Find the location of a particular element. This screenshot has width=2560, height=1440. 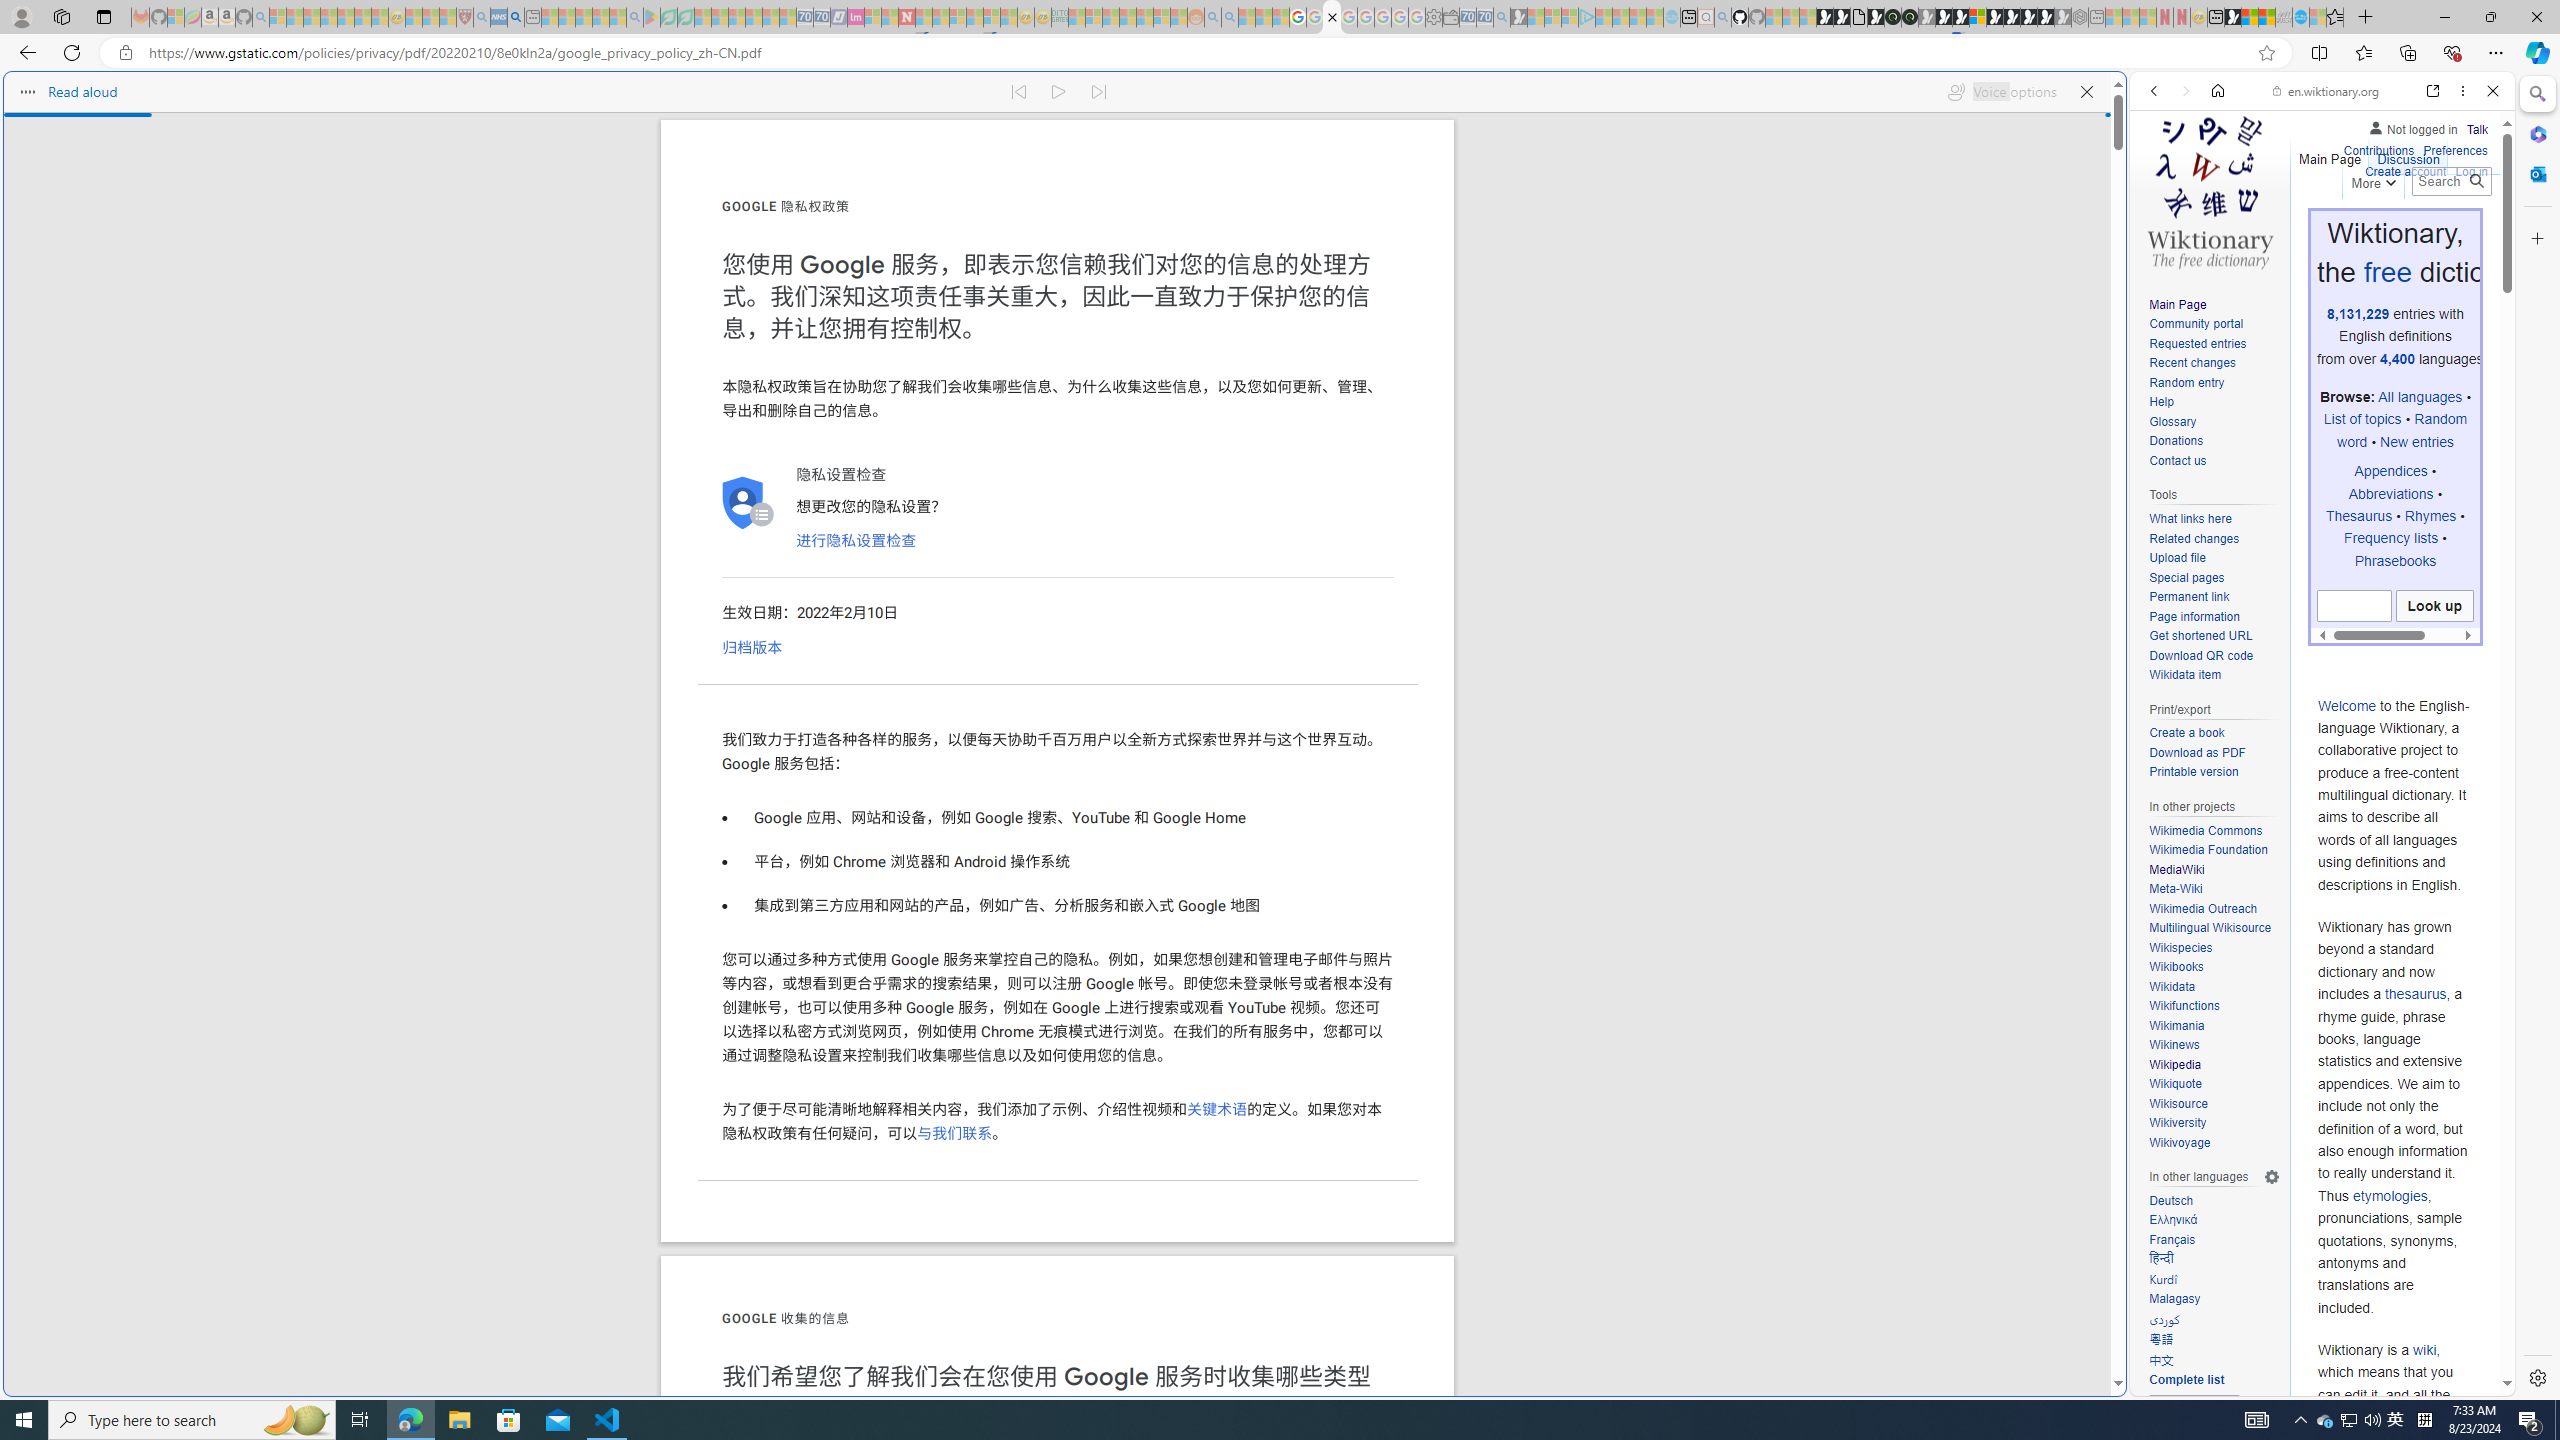

Glossary is located at coordinates (2172, 422).